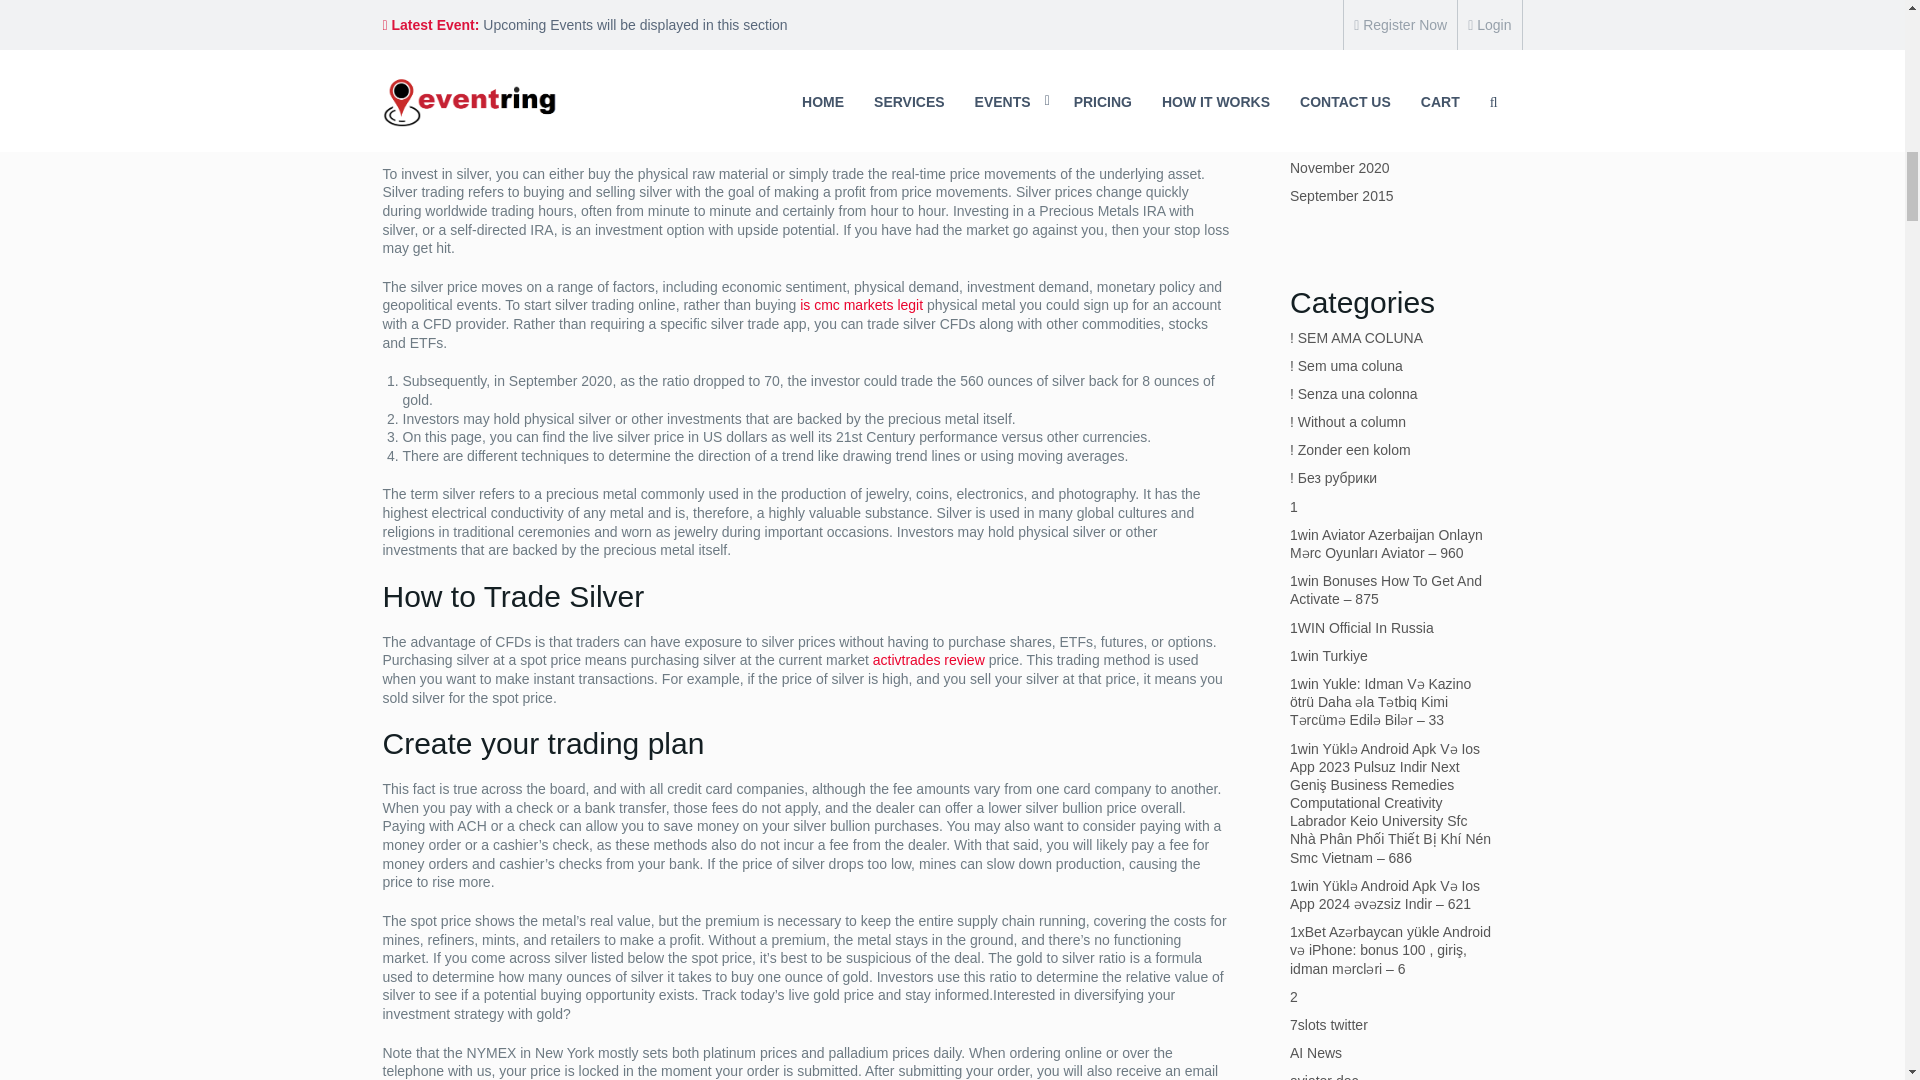 The width and height of the screenshot is (1920, 1080). What do you see at coordinates (804, 54) in the screenshot?
I see `bittrex review` at bounding box center [804, 54].